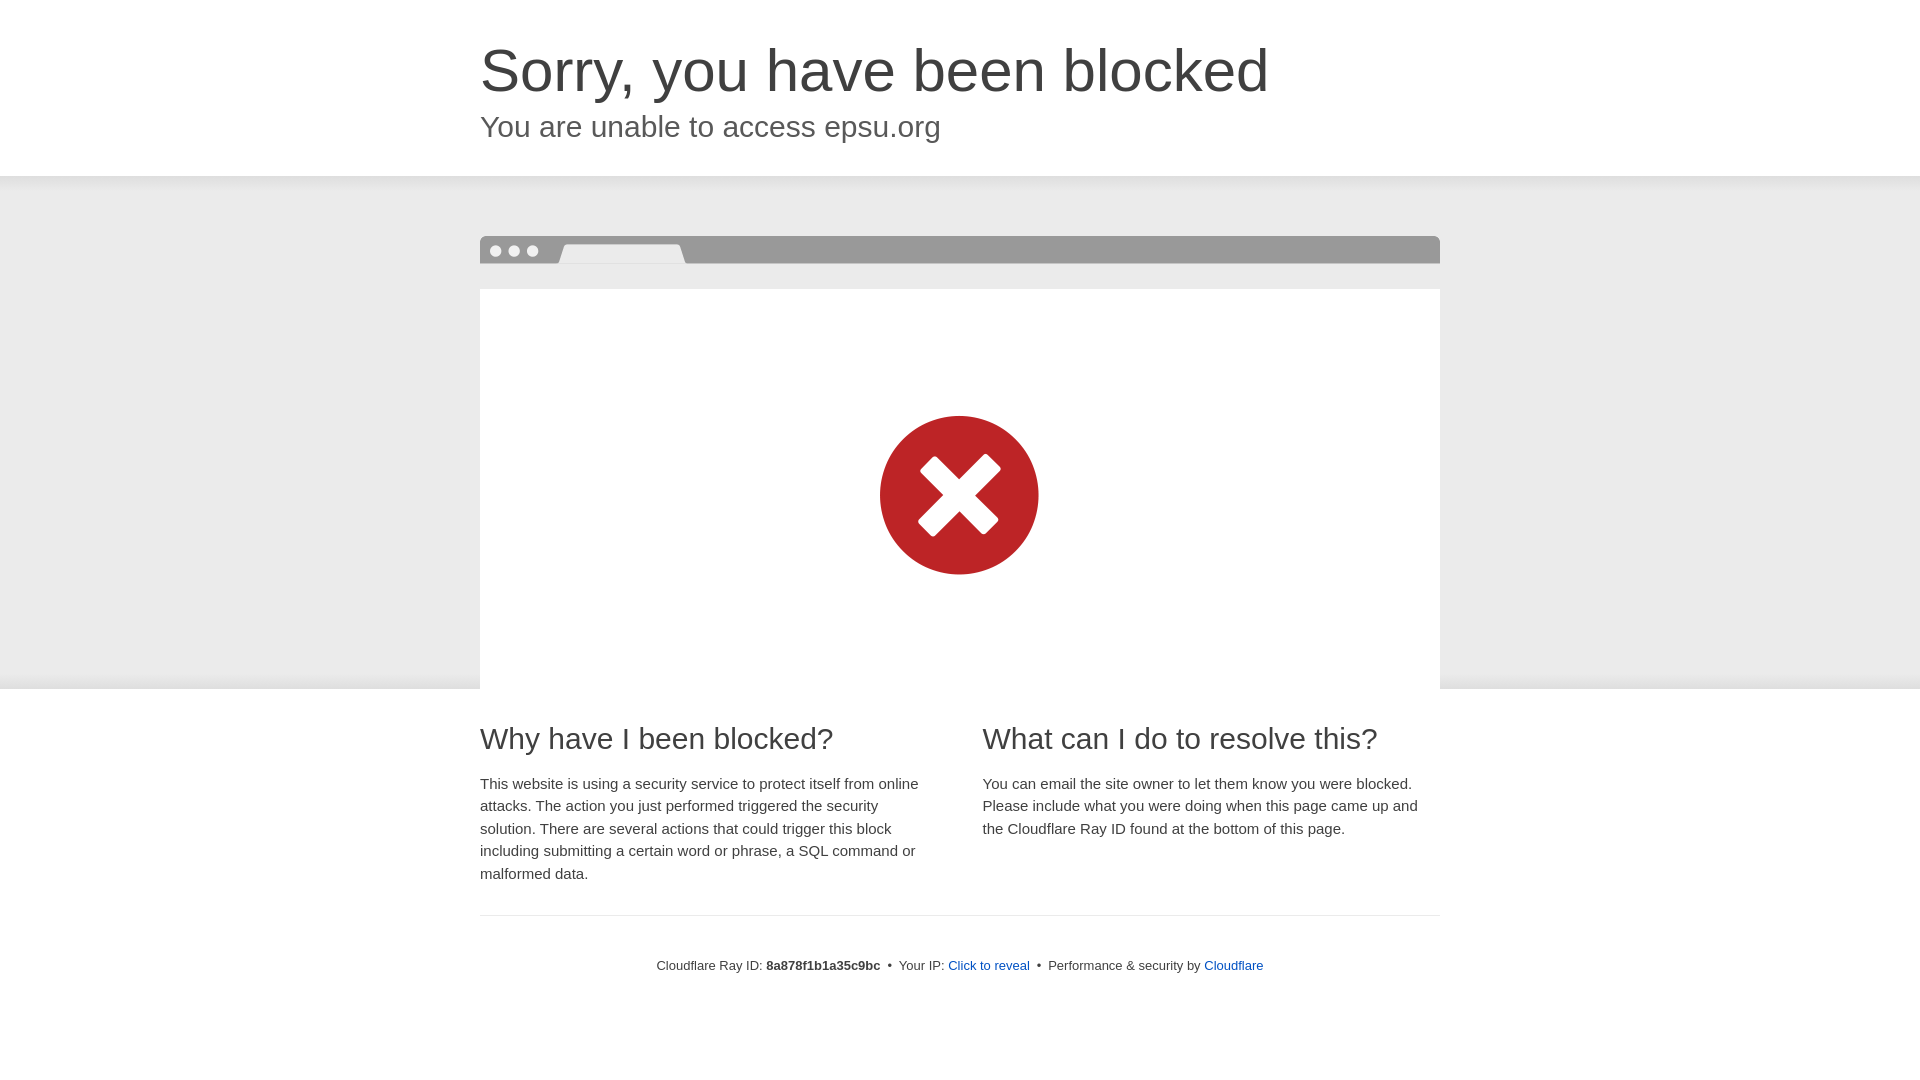 The image size is (1920, 1080). Describe the element at coordinates (988, 966) in the screenshot. I see `Click to reveal` at that location.